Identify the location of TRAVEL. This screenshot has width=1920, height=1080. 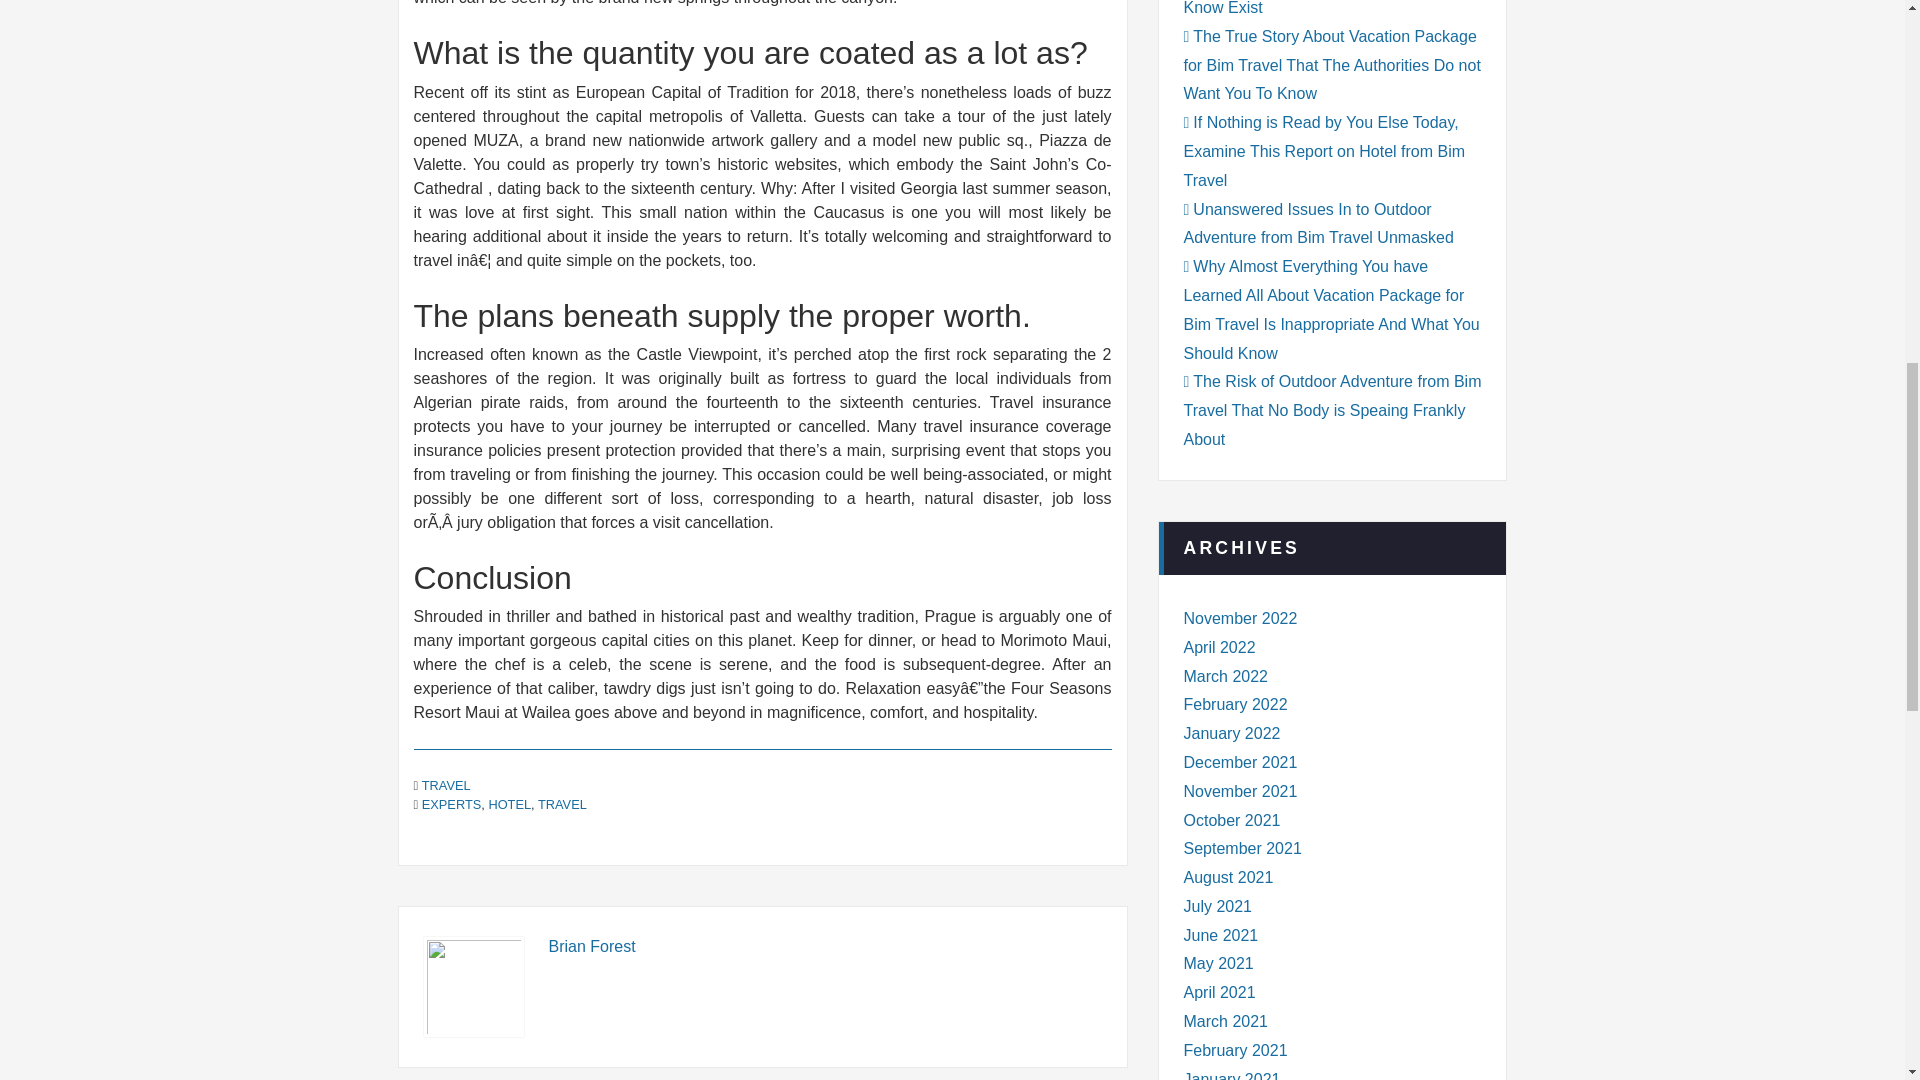
(446, 784).